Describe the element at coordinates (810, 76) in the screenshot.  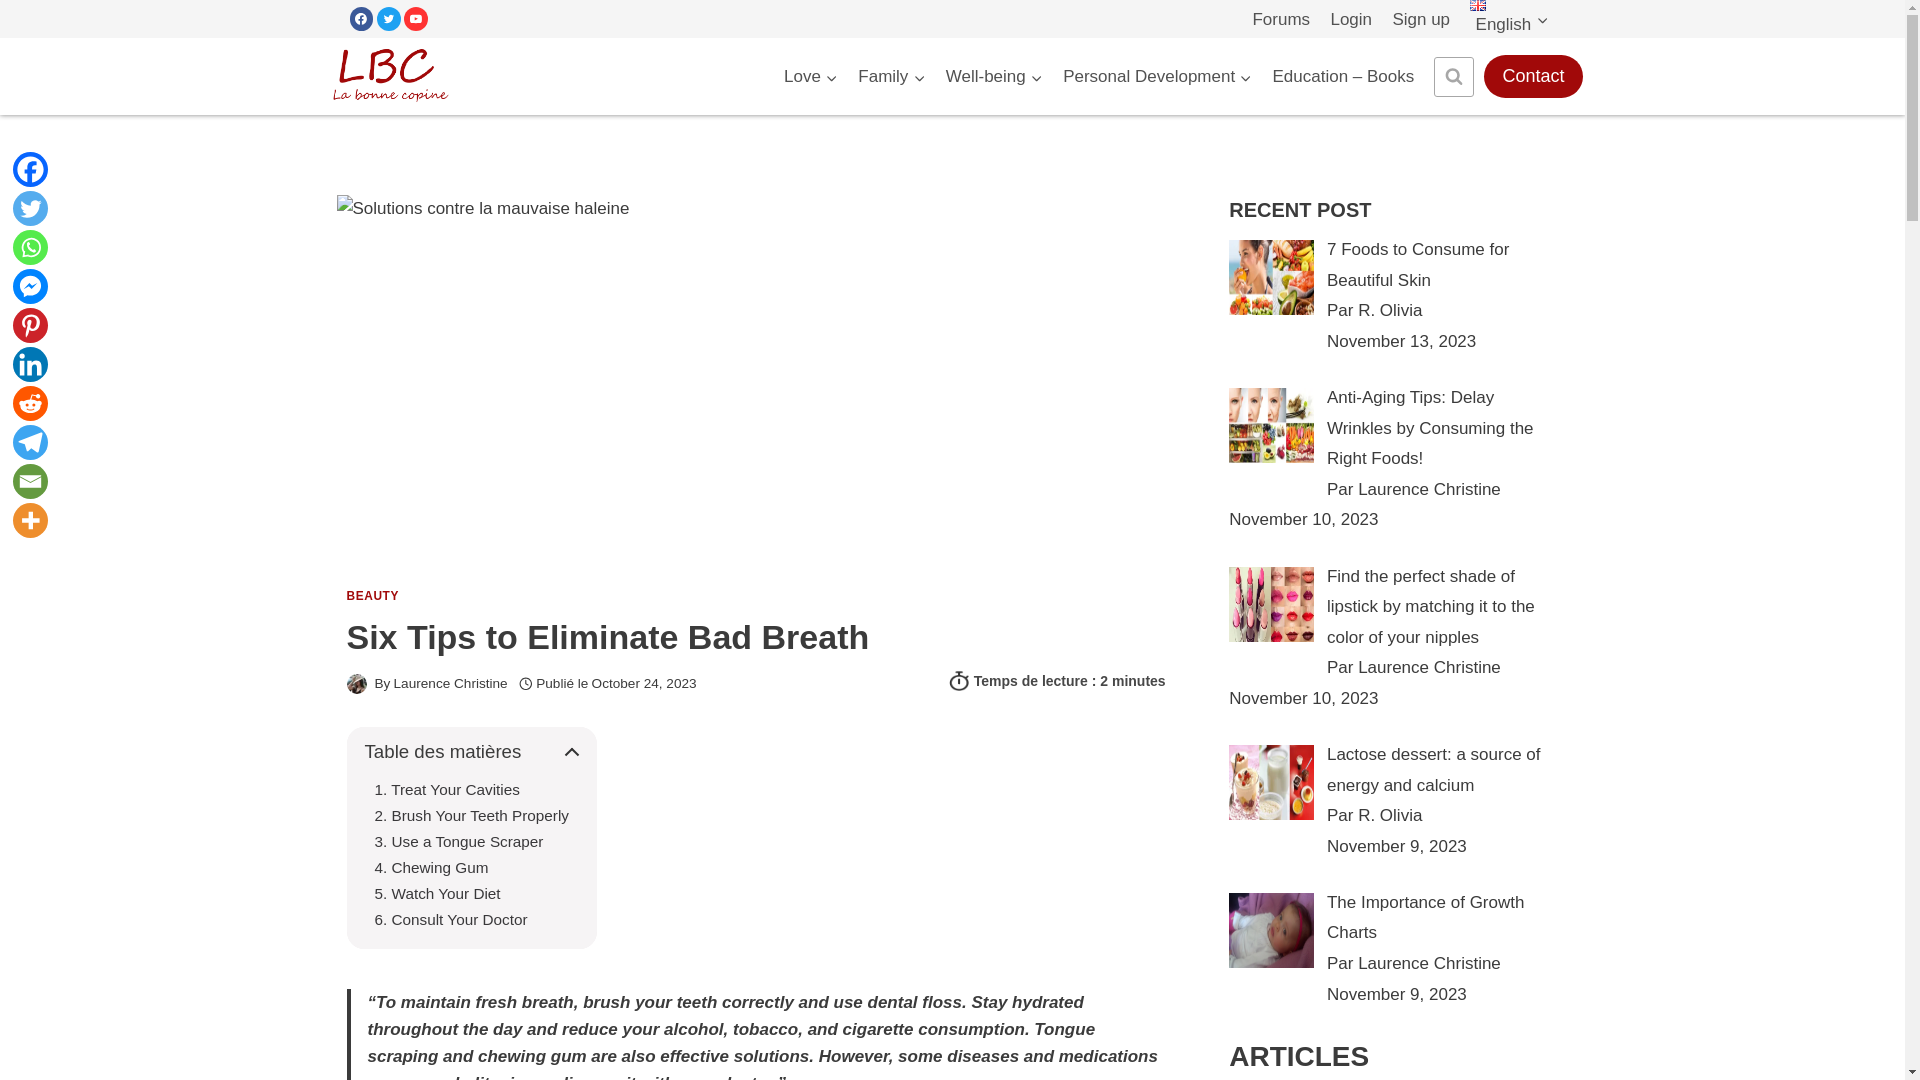
I see `Love` at that location.